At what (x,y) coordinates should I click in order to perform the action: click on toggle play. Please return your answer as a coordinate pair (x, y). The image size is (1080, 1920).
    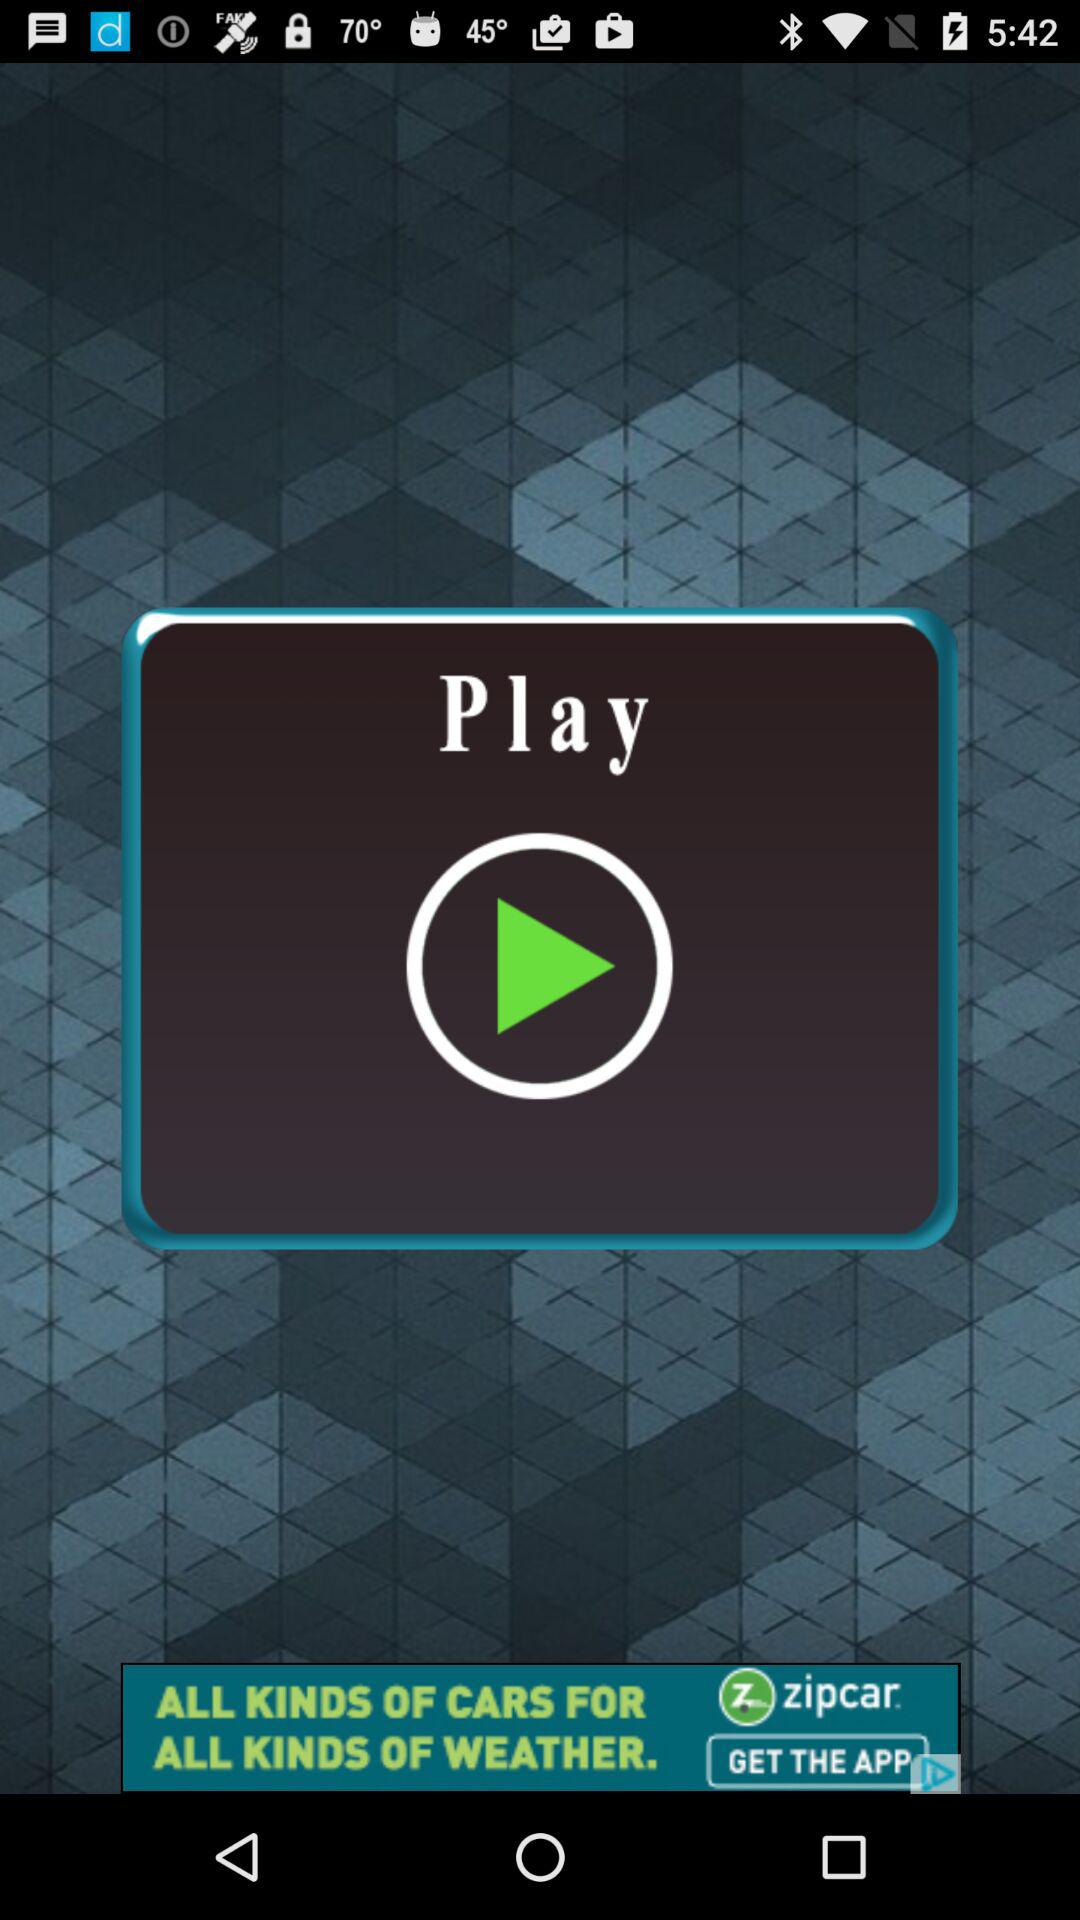
    Looking at the image, I should click on (539, 928).